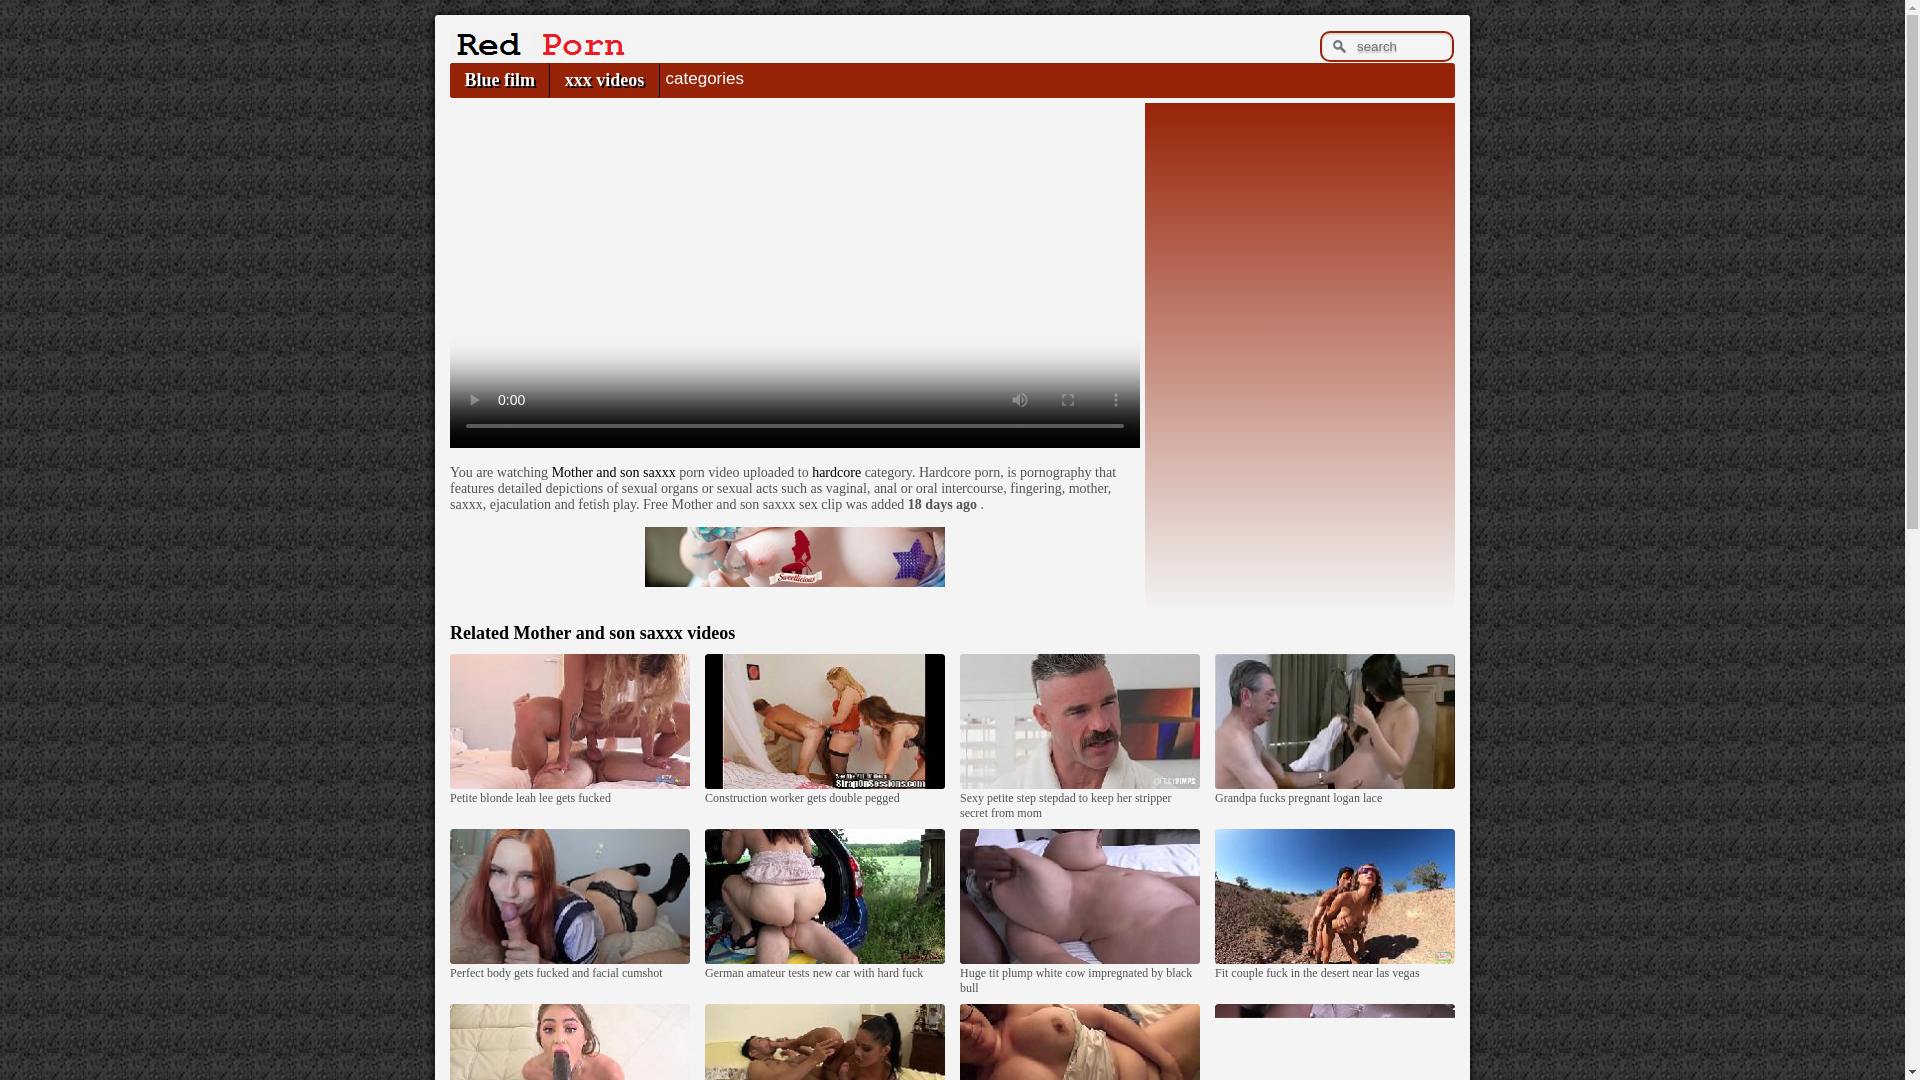  What do you see at coordinates (499, 80) in the screenshot?
I see `Blue film` at bounding box center [499, 80].